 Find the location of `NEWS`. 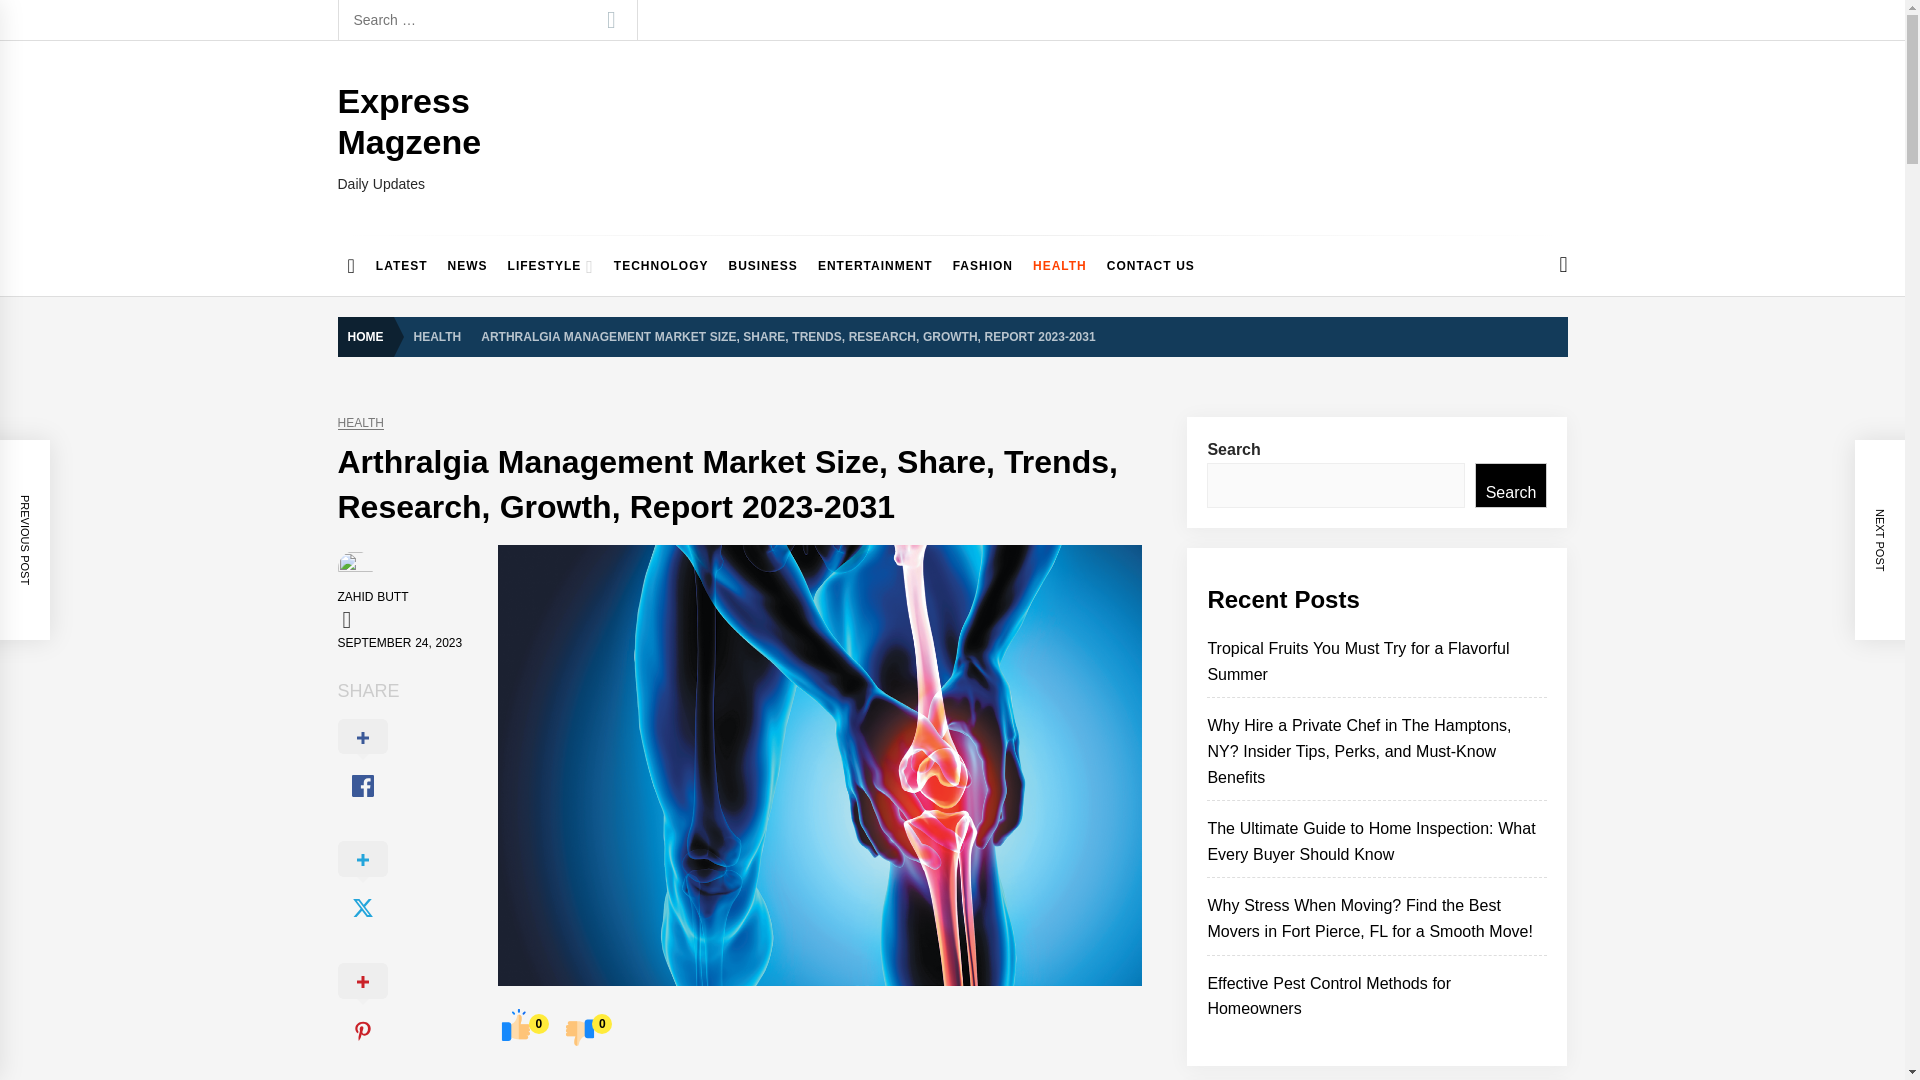

NEWS is located at coordinates (467, 266).